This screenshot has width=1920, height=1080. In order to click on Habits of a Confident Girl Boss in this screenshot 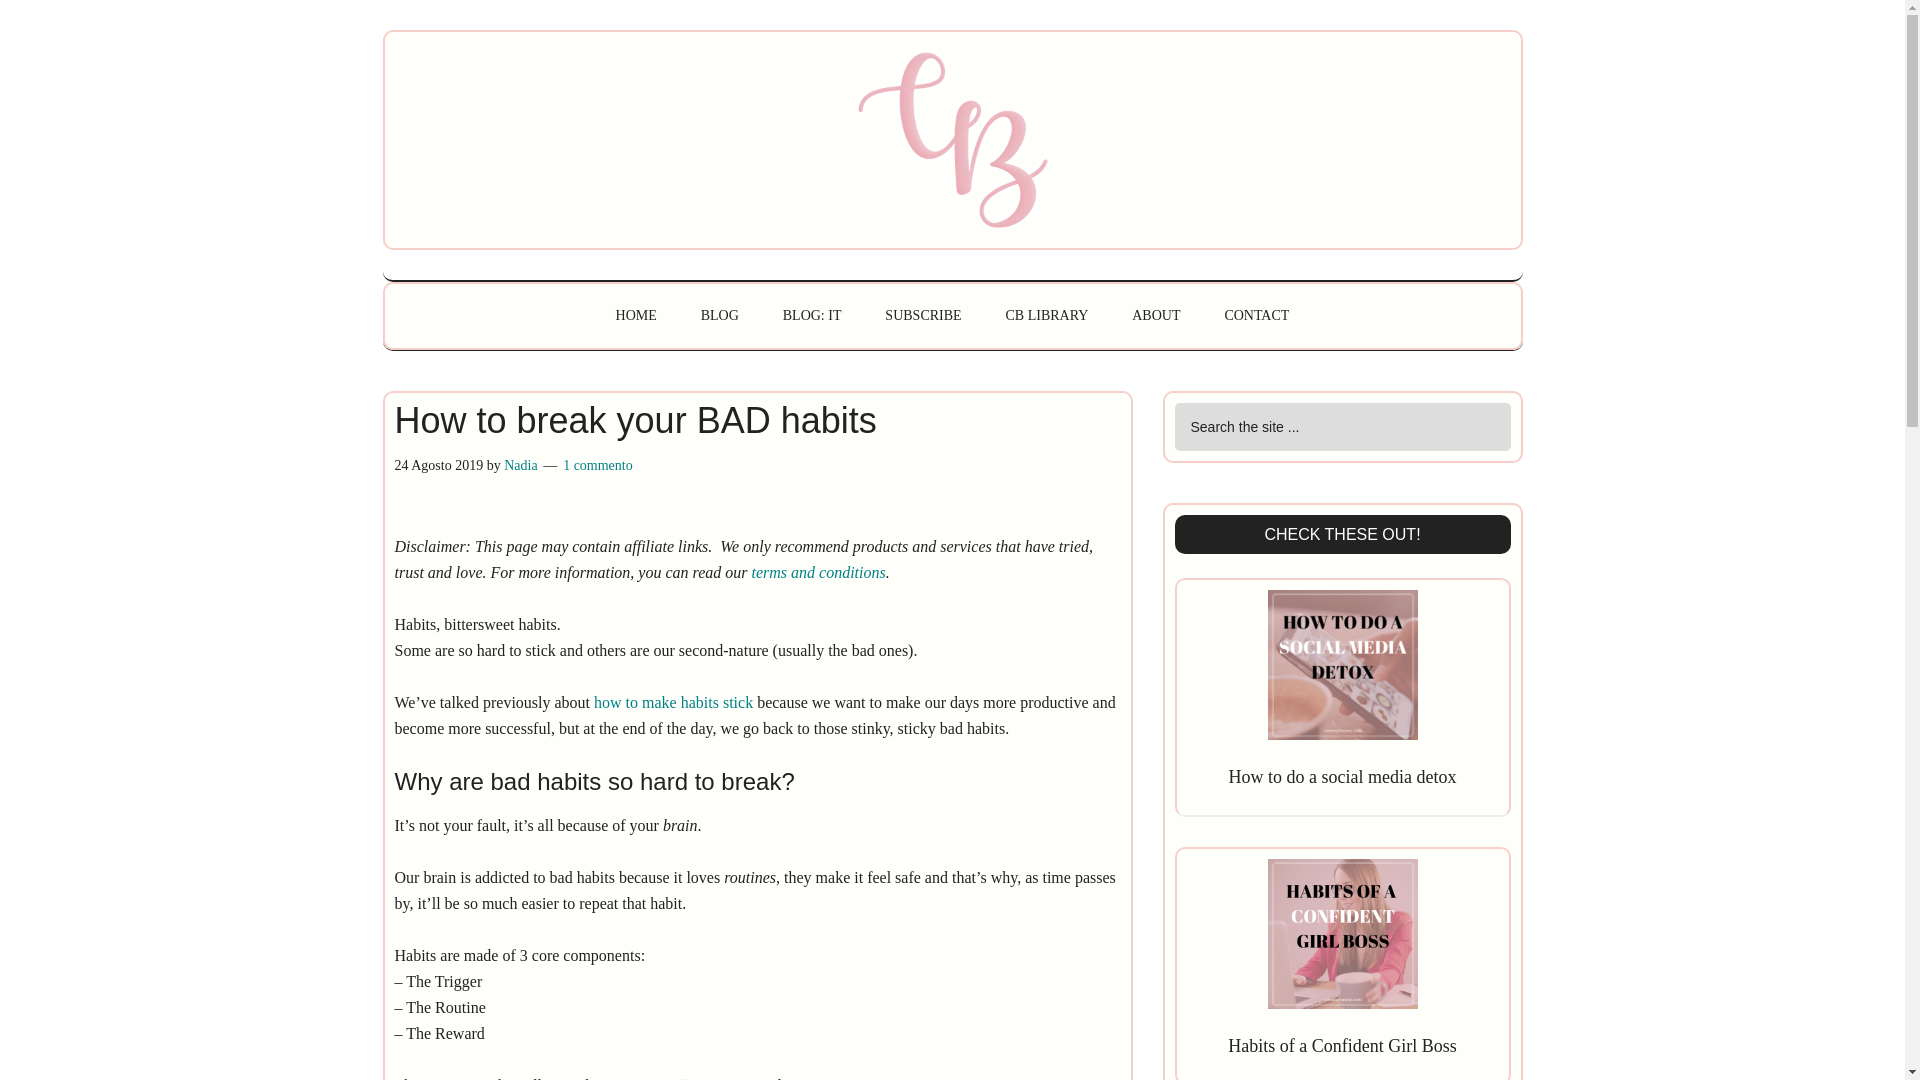, I will do `click(1342, 1046)`.